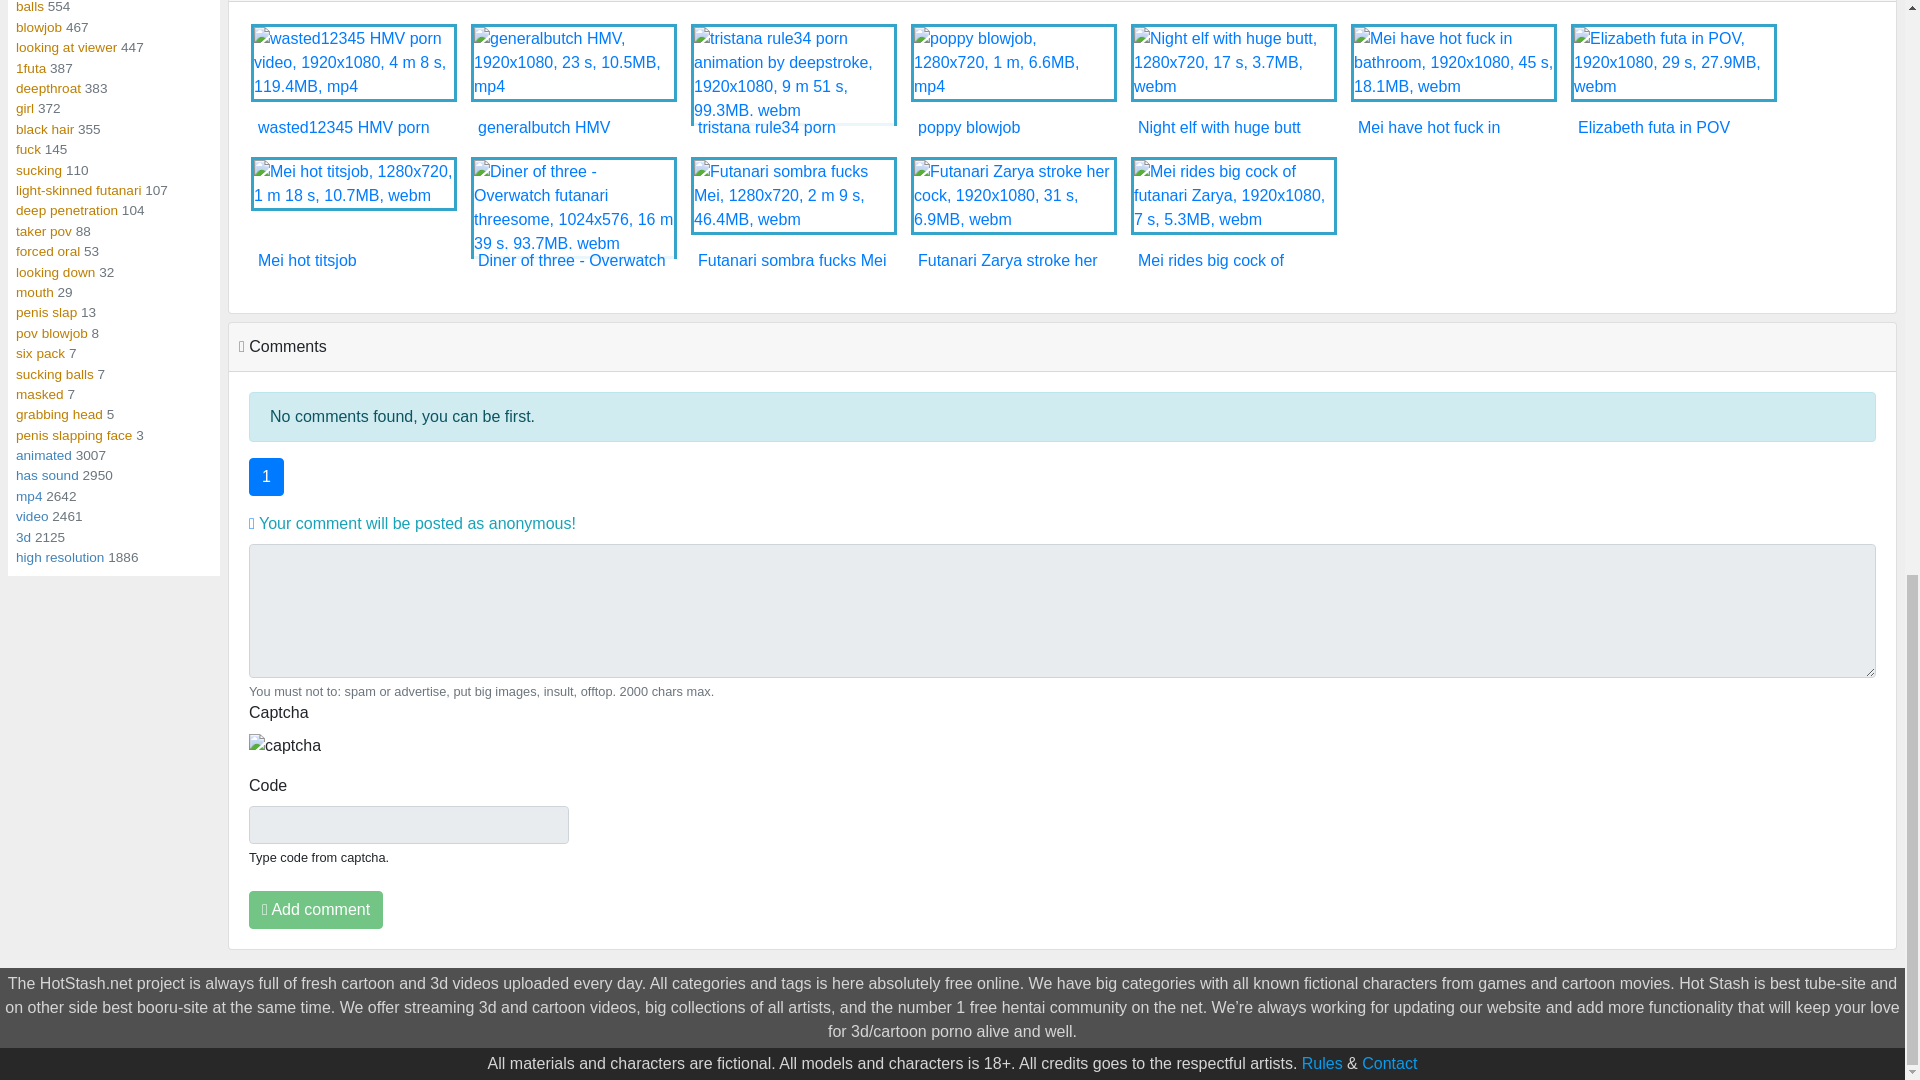 The width and height of the screenshot is (1920, 1080). I want to click on general, so click(48, 88).